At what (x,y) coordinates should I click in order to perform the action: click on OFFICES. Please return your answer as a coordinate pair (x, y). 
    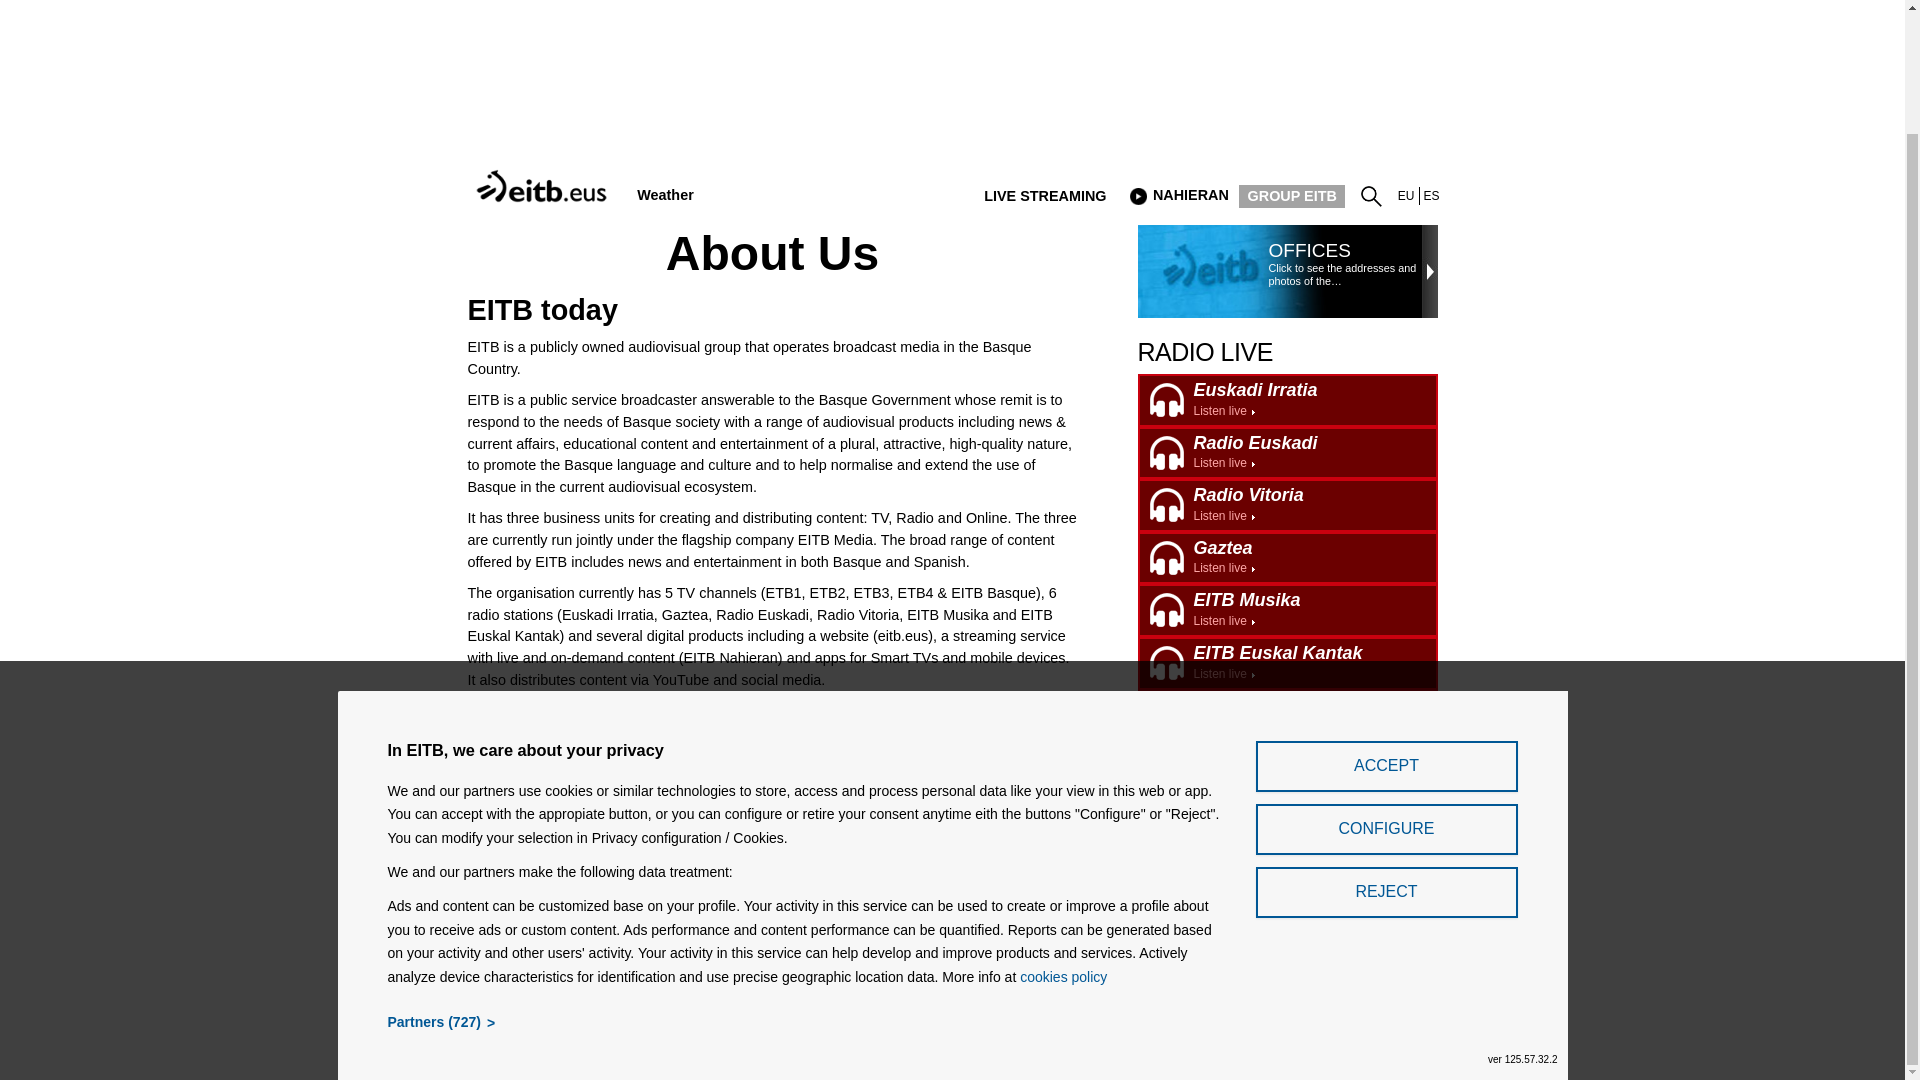
    Looking at the image, I should click on (1288, 664).